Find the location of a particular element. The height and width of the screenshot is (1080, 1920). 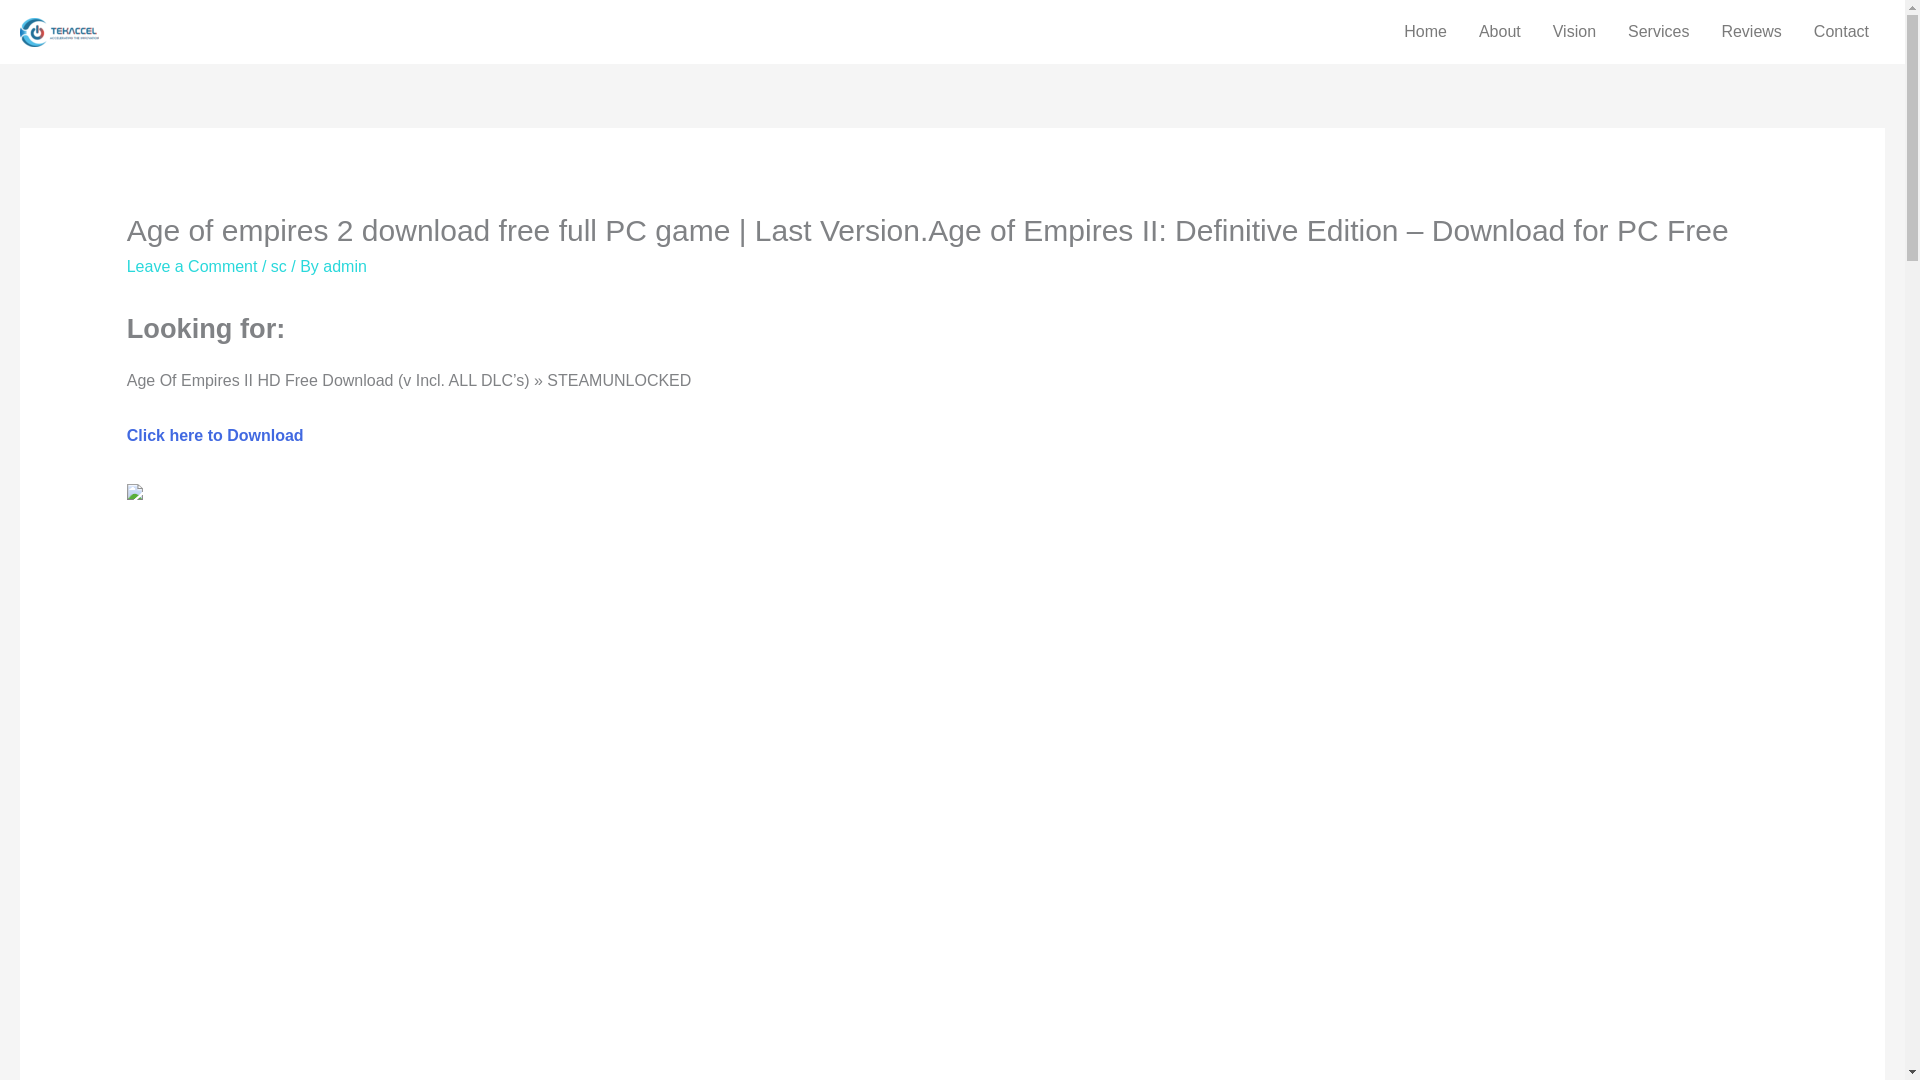

Vision is located at coordinates (1574, 32).